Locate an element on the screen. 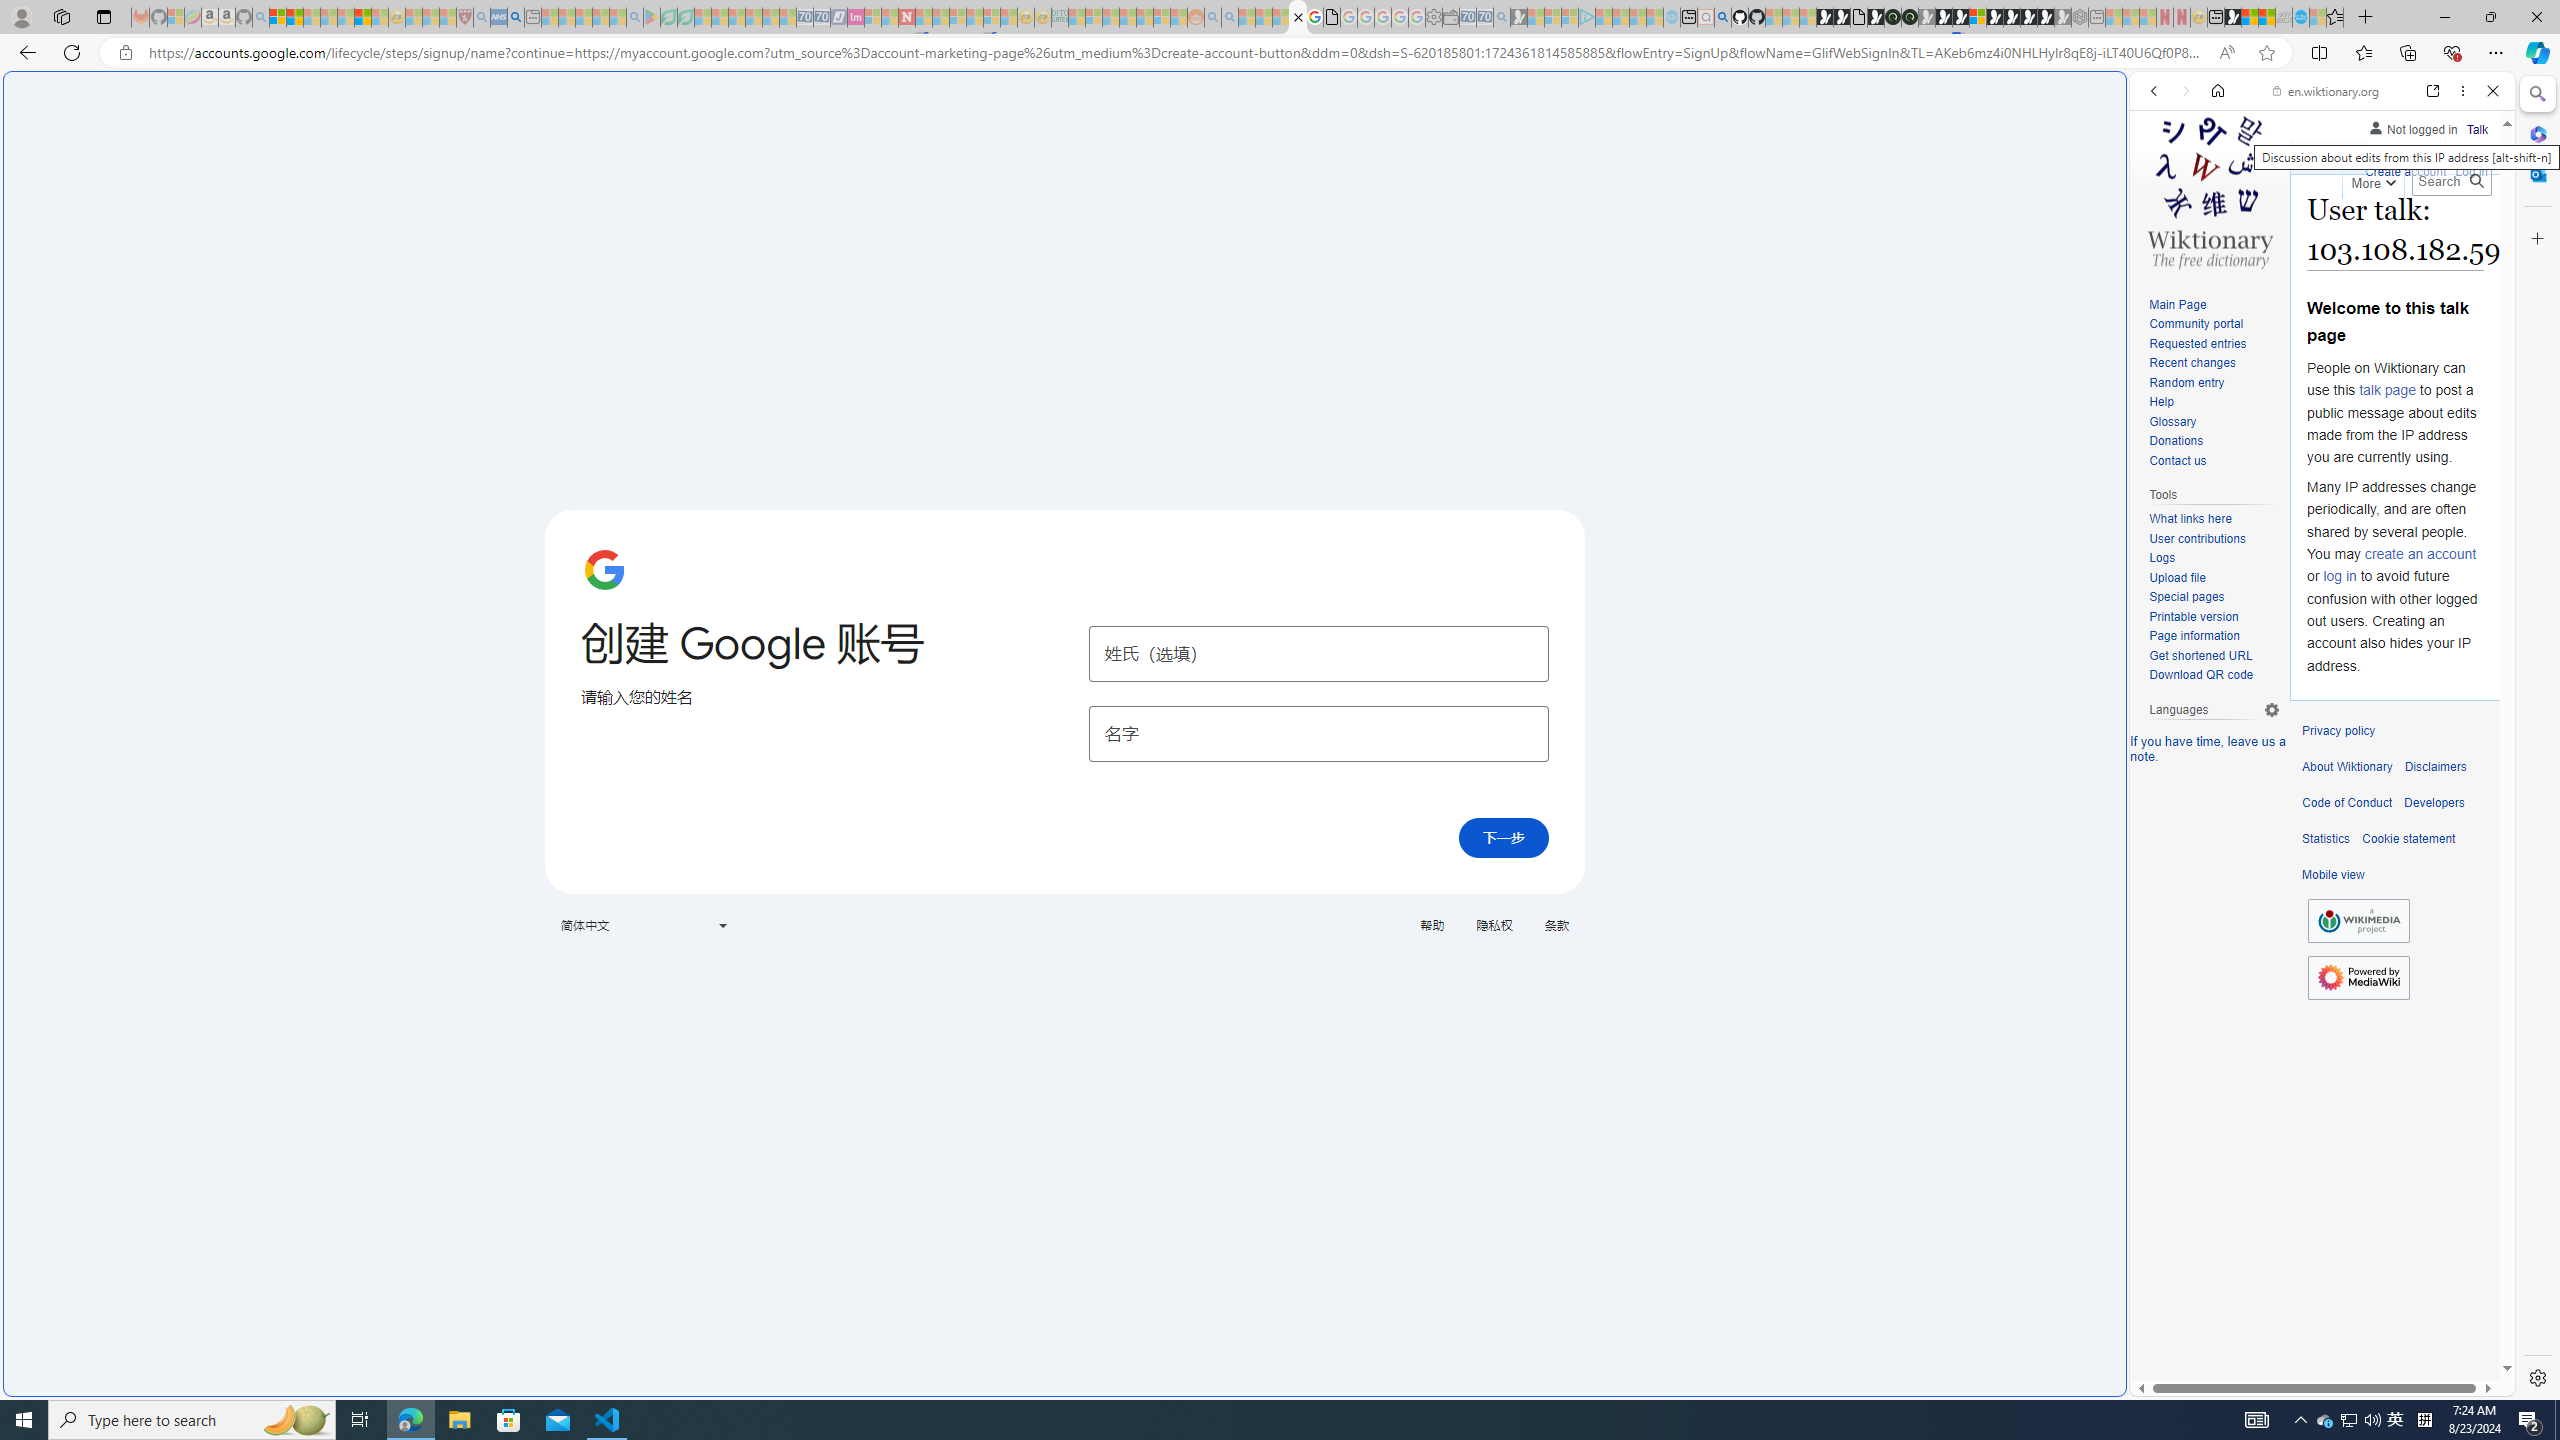 This screenshot has width=2560, height=1440. Download QR code is located at coordinates (2214, 675).